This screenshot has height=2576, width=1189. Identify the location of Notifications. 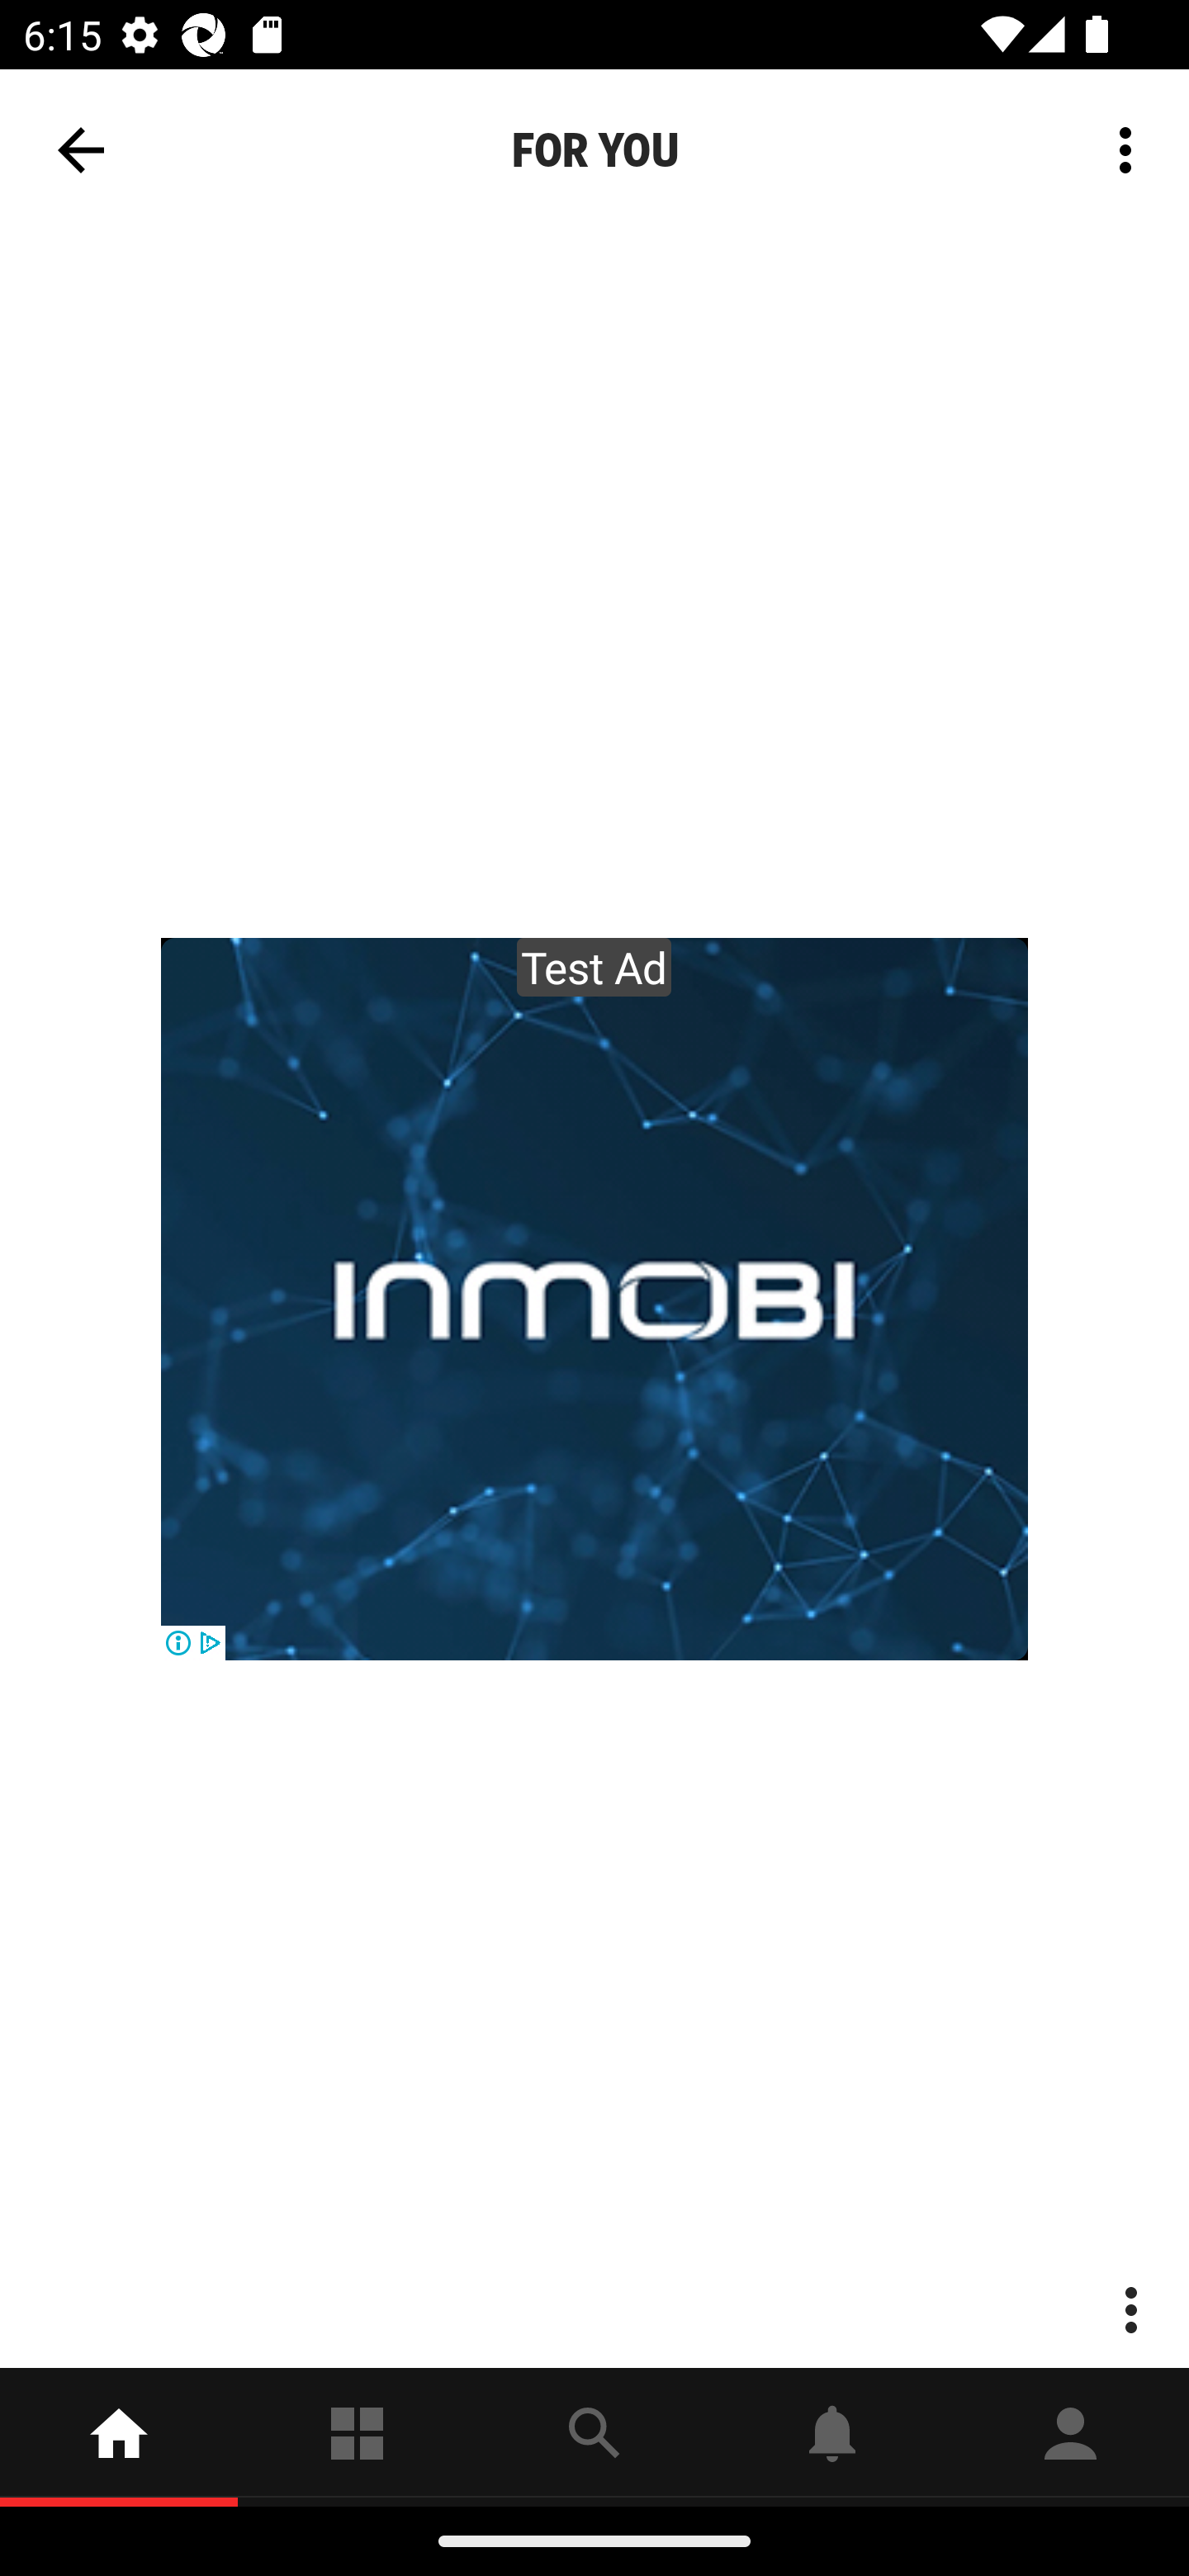
(832, 2436).